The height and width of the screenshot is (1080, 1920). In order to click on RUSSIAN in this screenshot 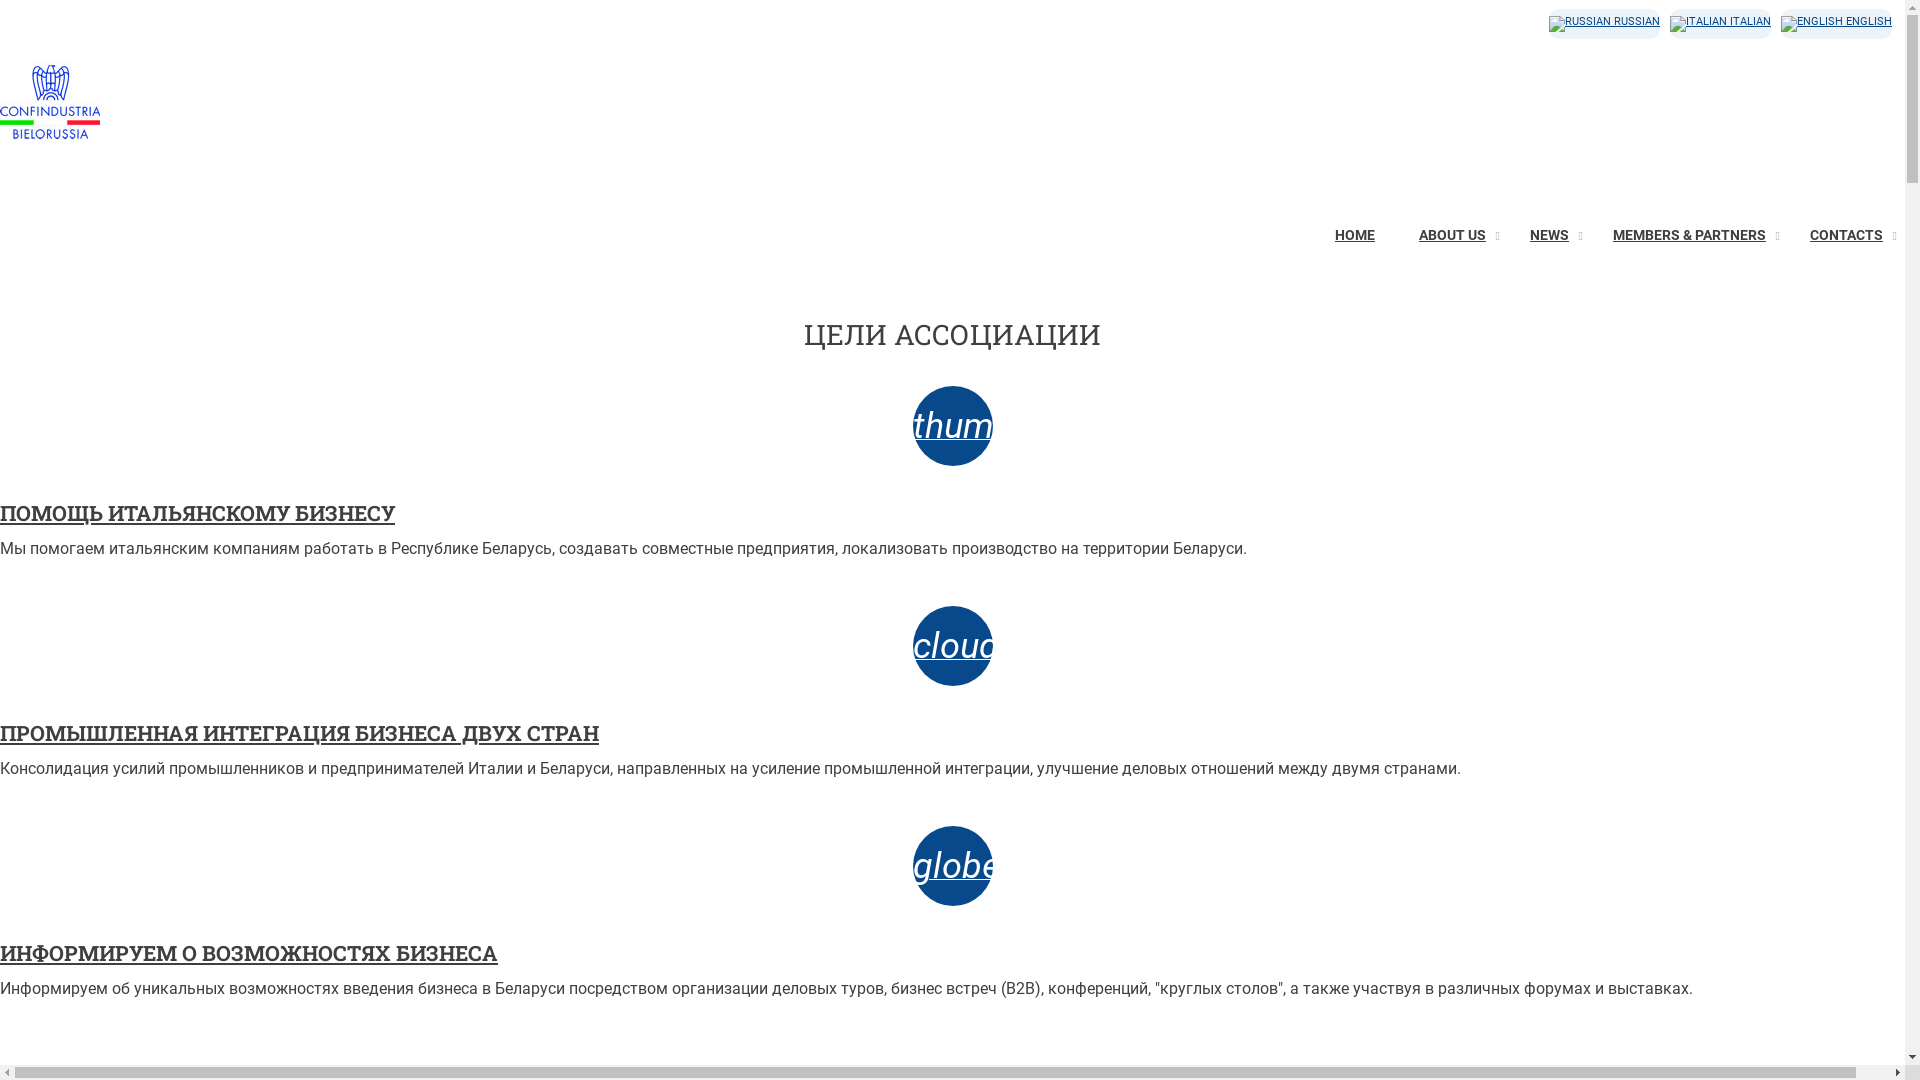, I will do `click(1604, 24)`.